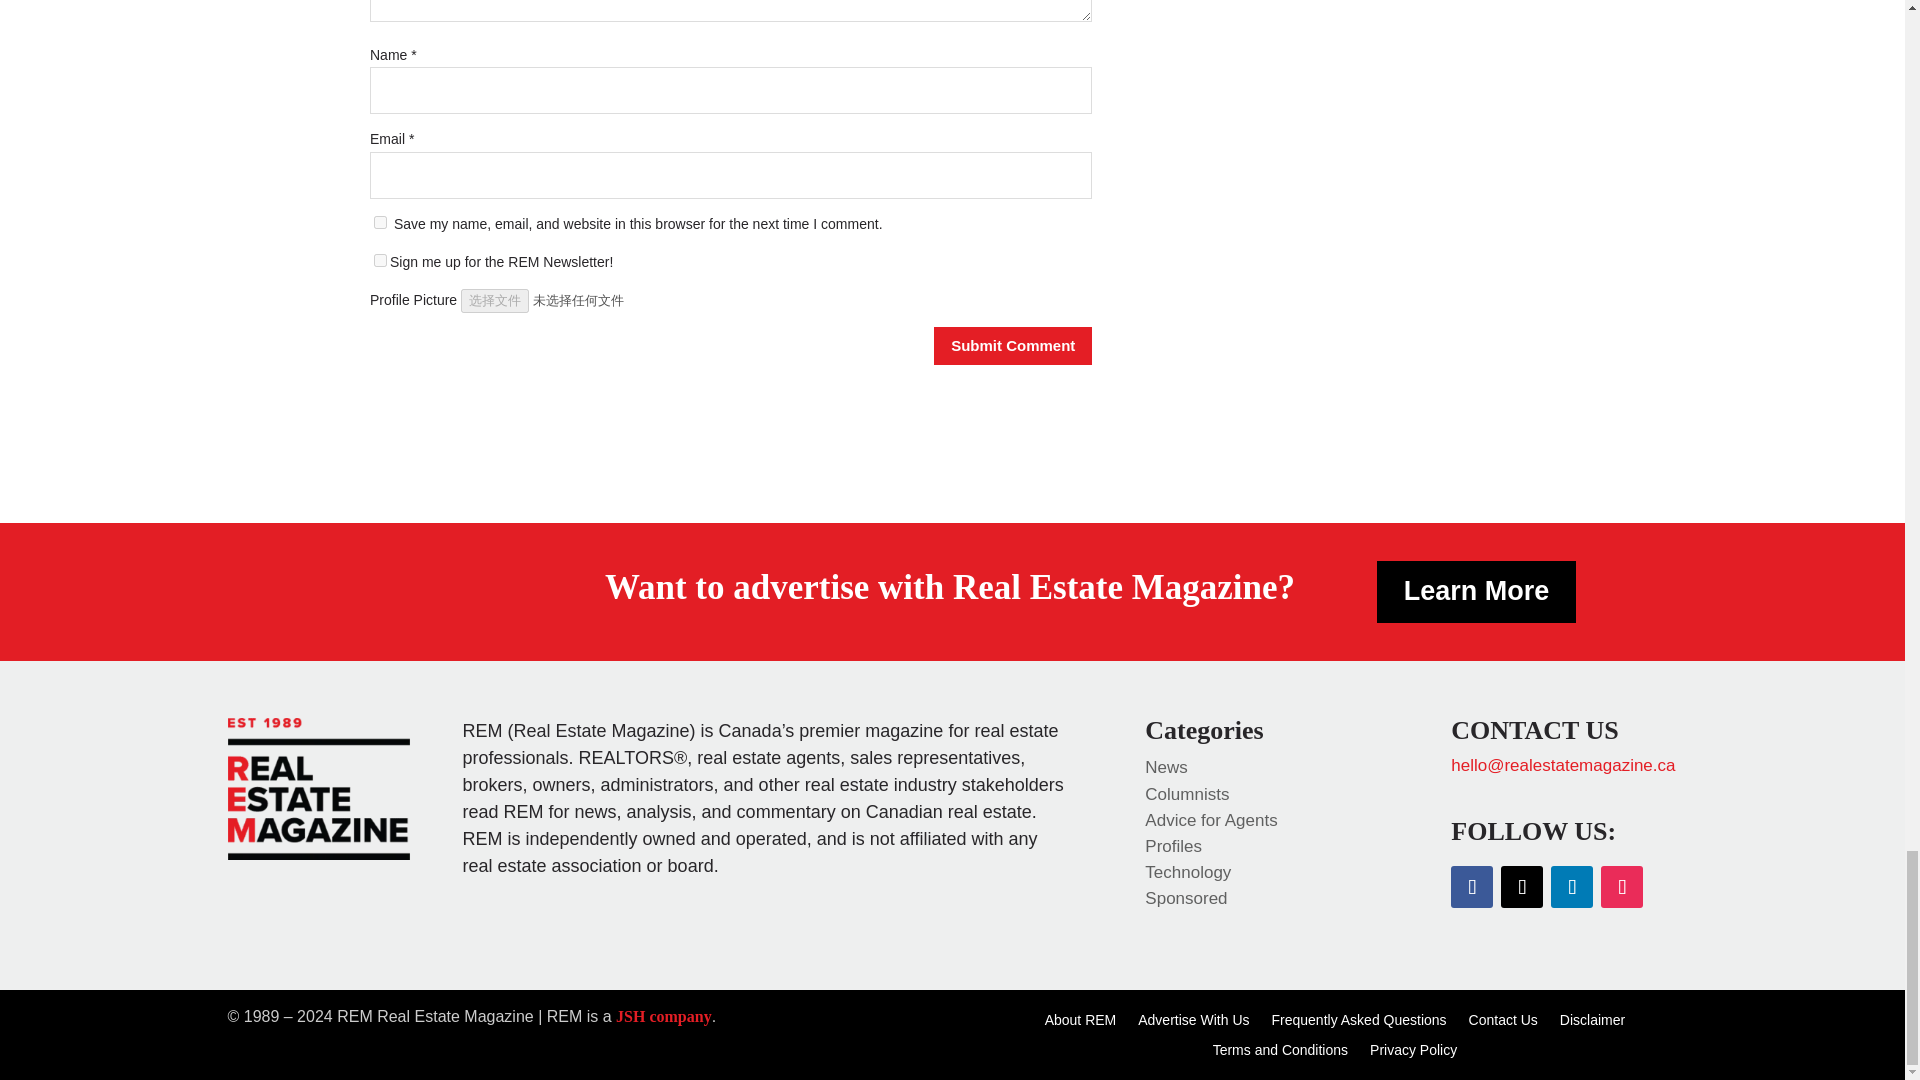 The image size is (1920, 1080). Describe the element at coordinates (380, 260) in the screenshot. I see `1` at that location.